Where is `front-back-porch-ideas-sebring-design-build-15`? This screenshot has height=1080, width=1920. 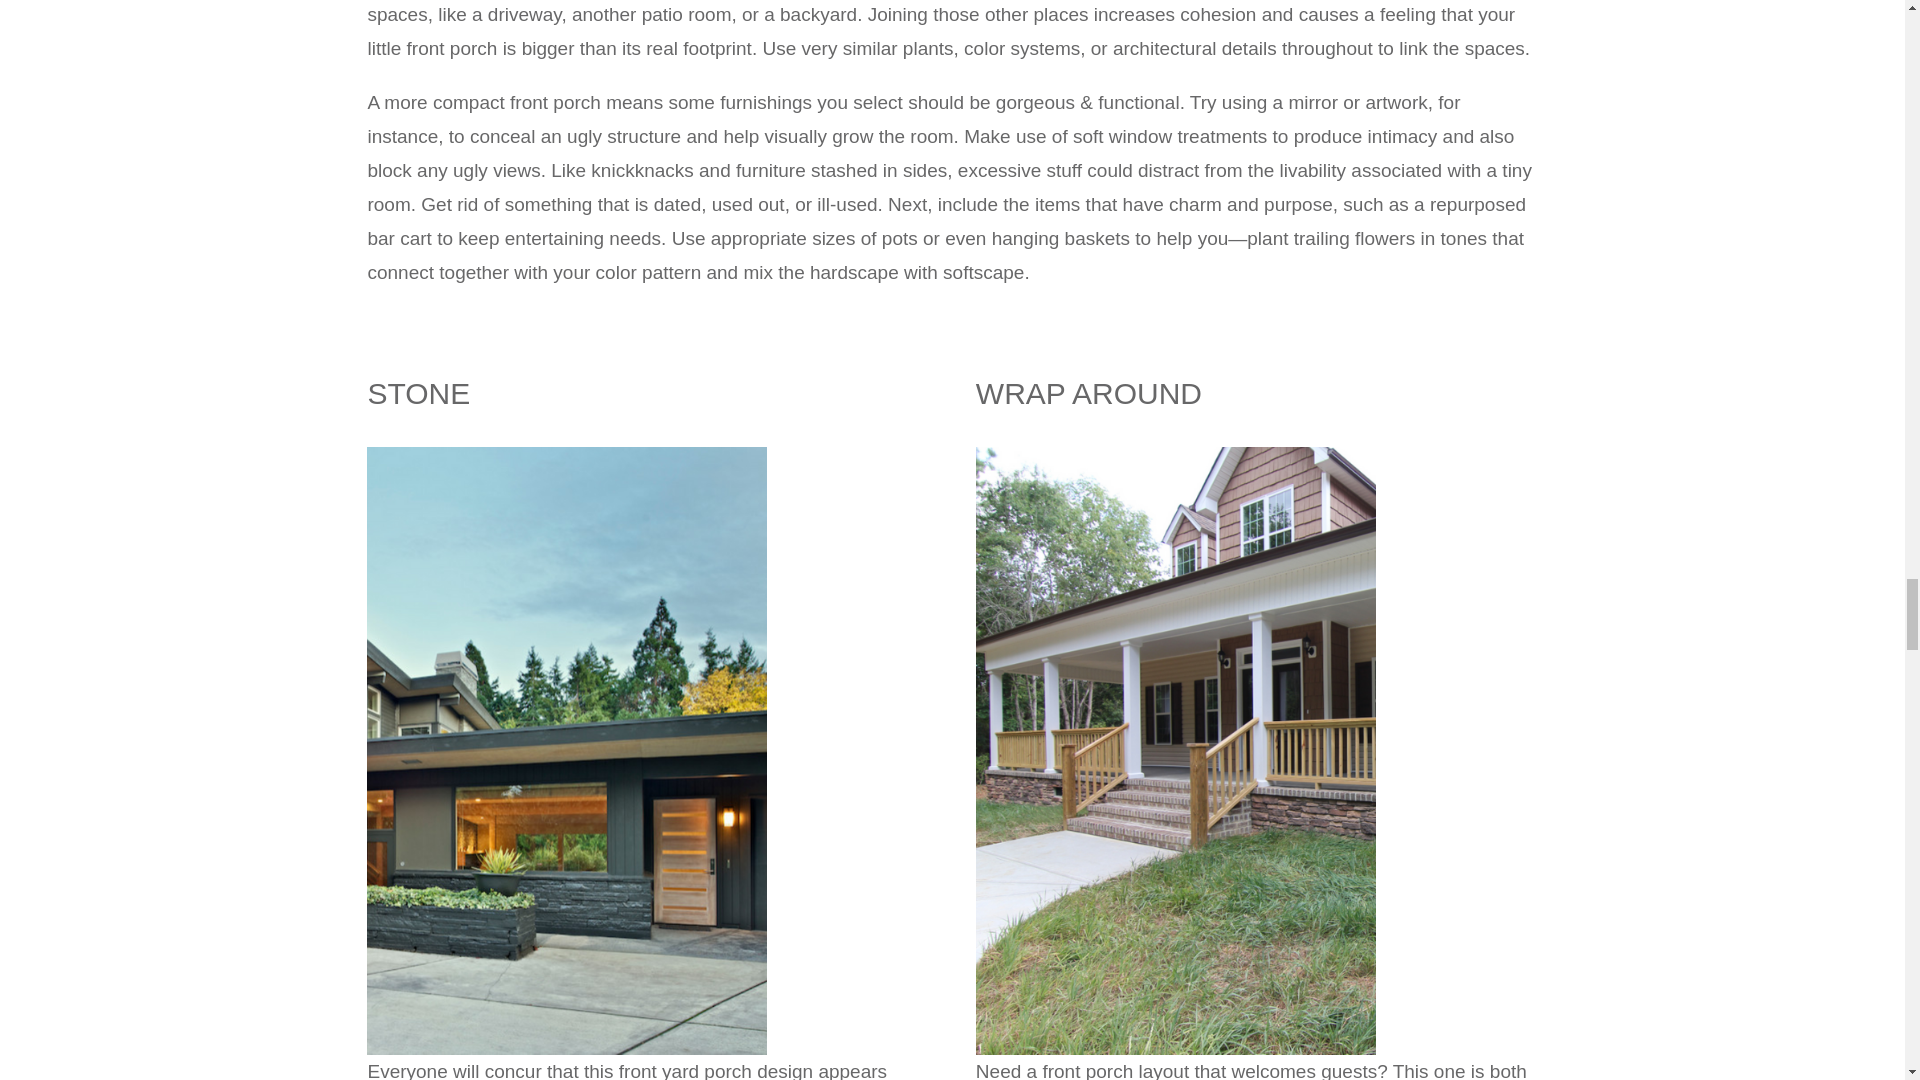 front-back-porch-ideas-sebring-design-build-15 is located at coordinates (566, 456).